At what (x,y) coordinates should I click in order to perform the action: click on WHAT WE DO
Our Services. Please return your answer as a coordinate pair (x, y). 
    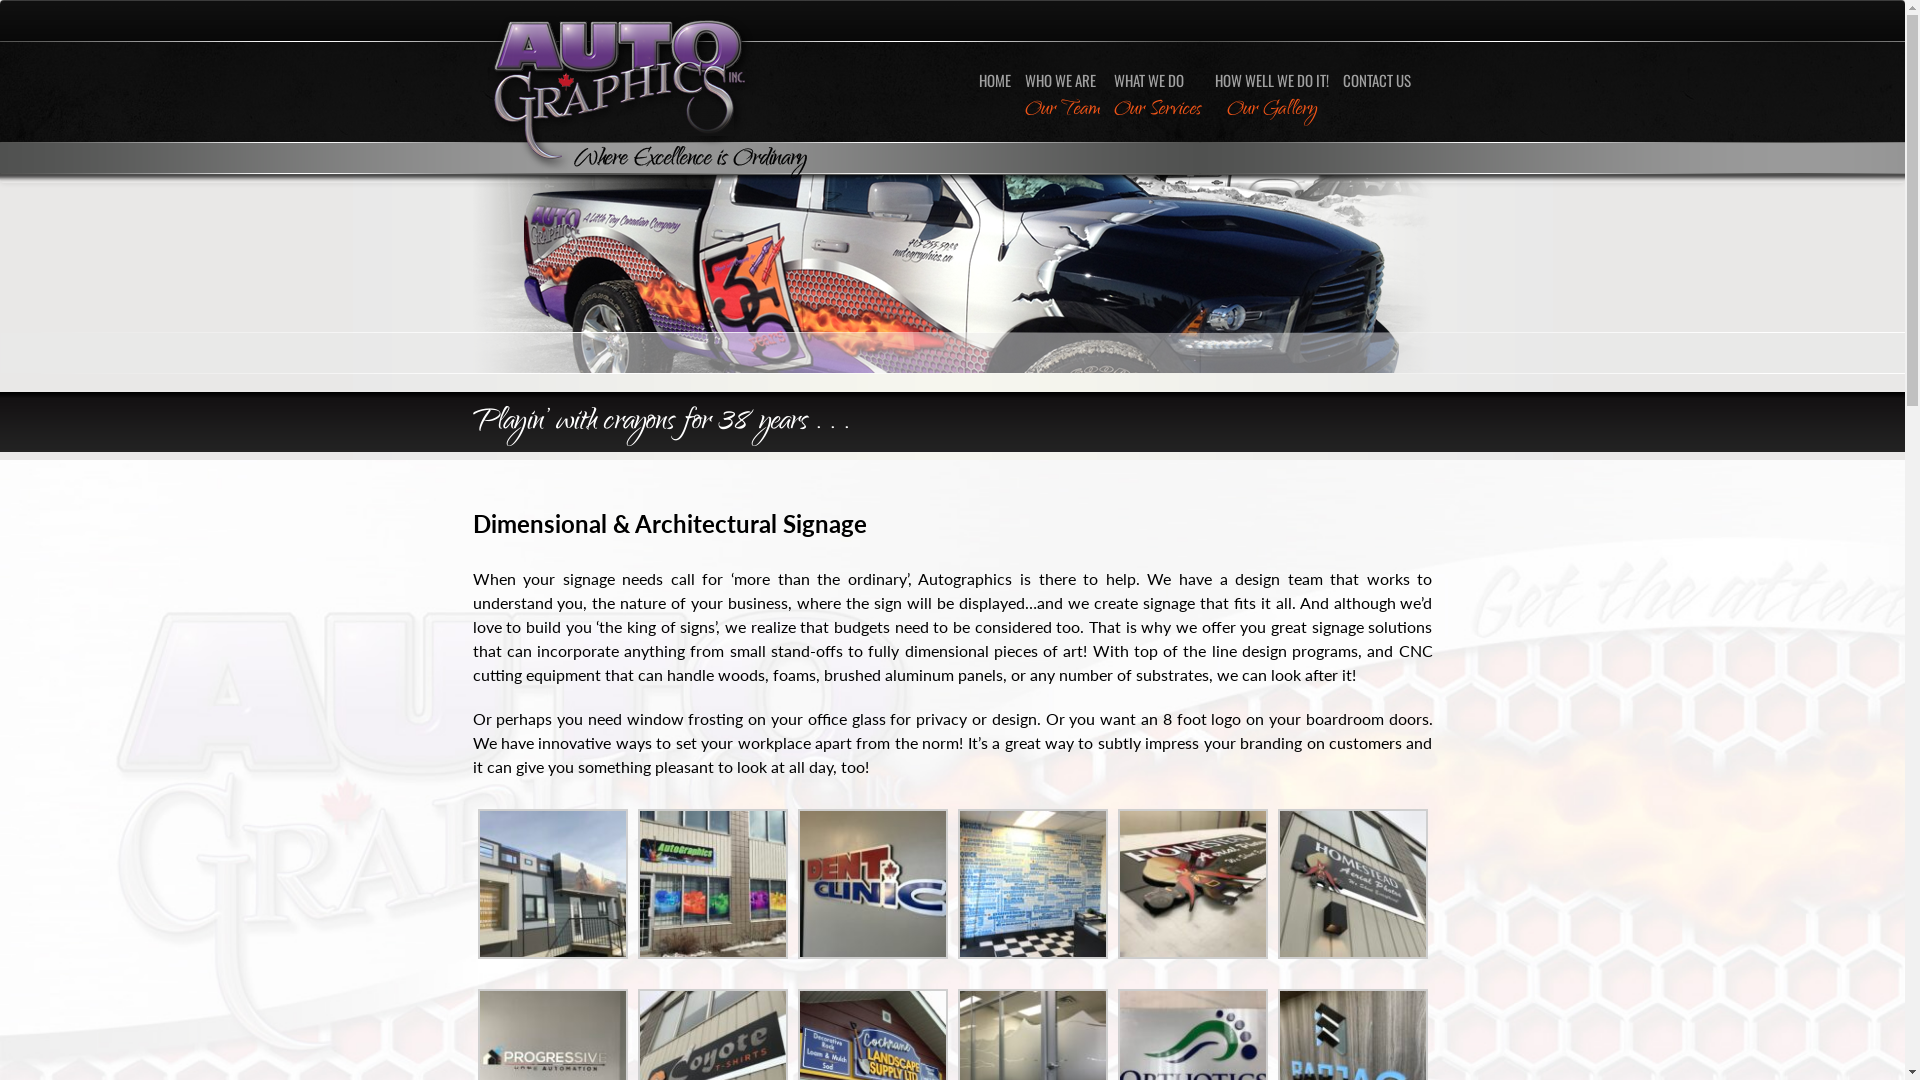
    Looking at the image, I should click on (1156, 95).